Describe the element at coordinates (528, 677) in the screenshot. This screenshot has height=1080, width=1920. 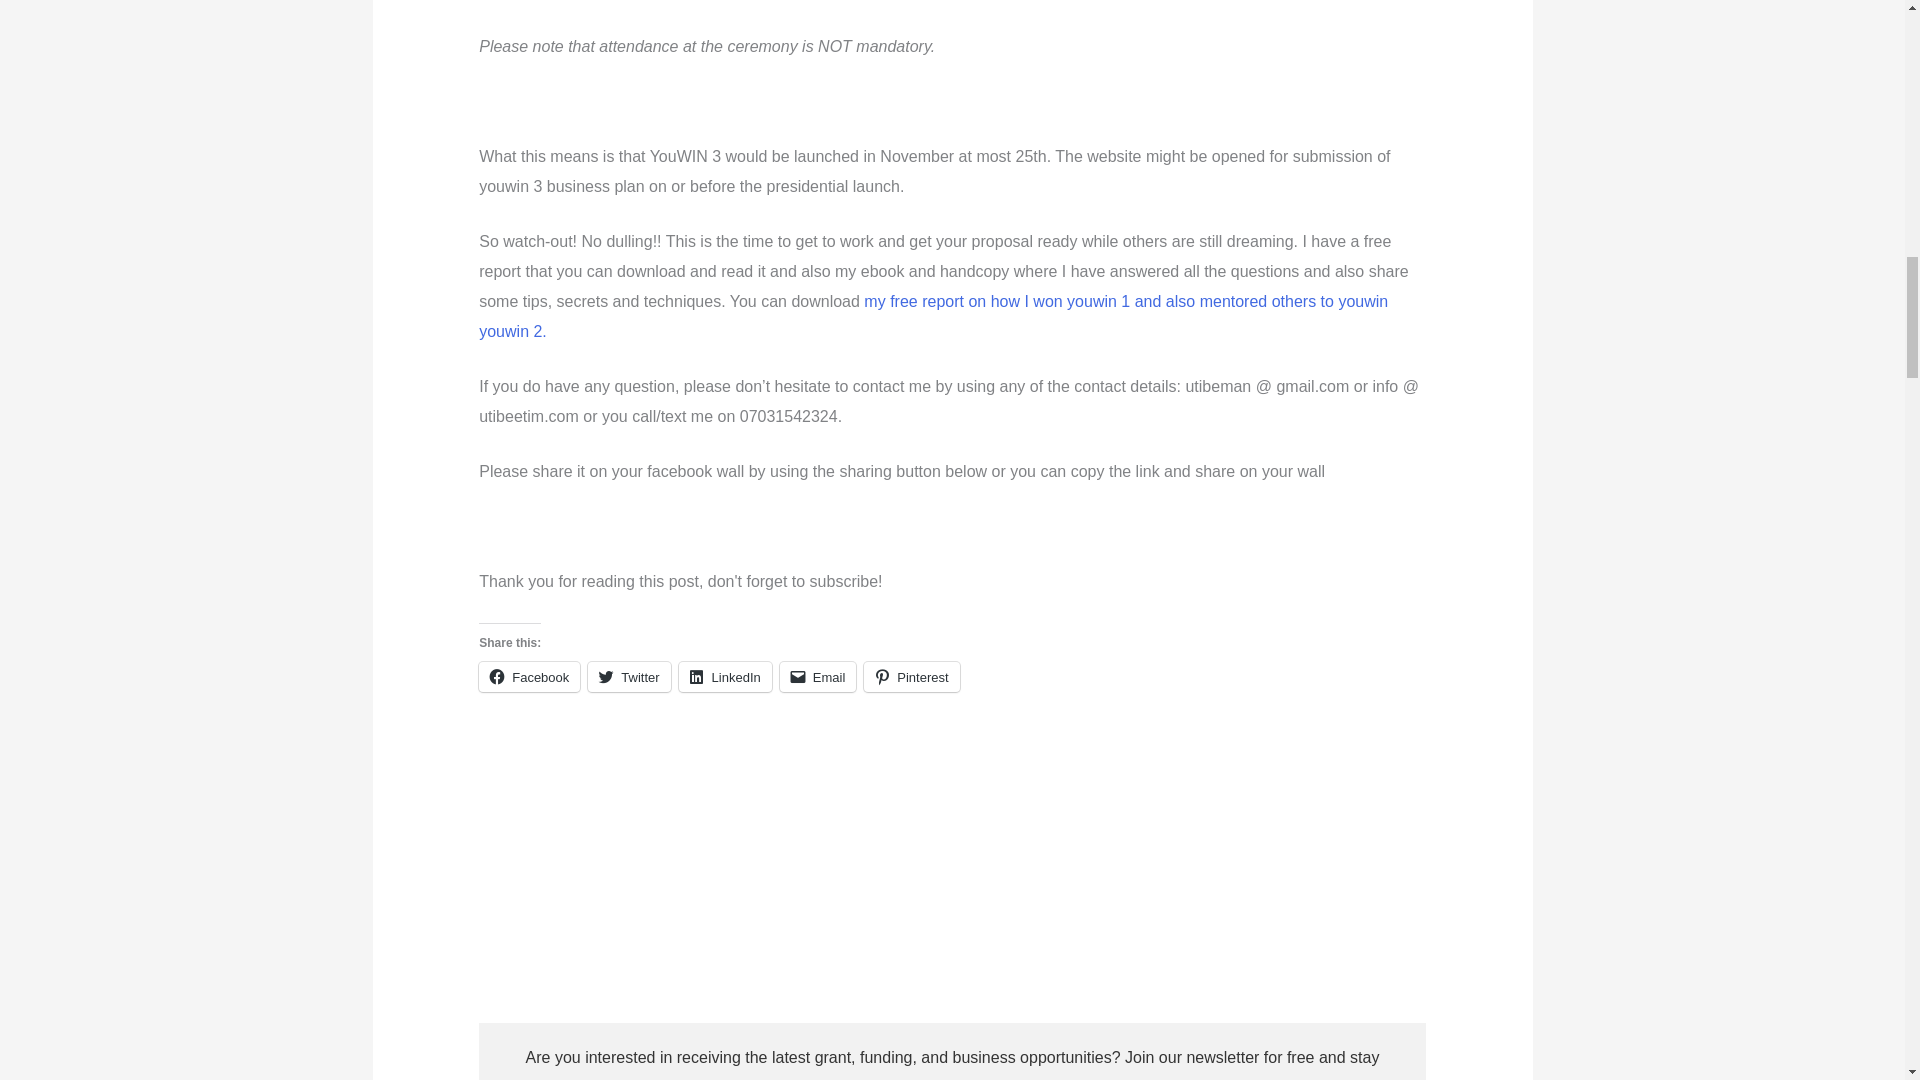
I see `Facebook` at that location.